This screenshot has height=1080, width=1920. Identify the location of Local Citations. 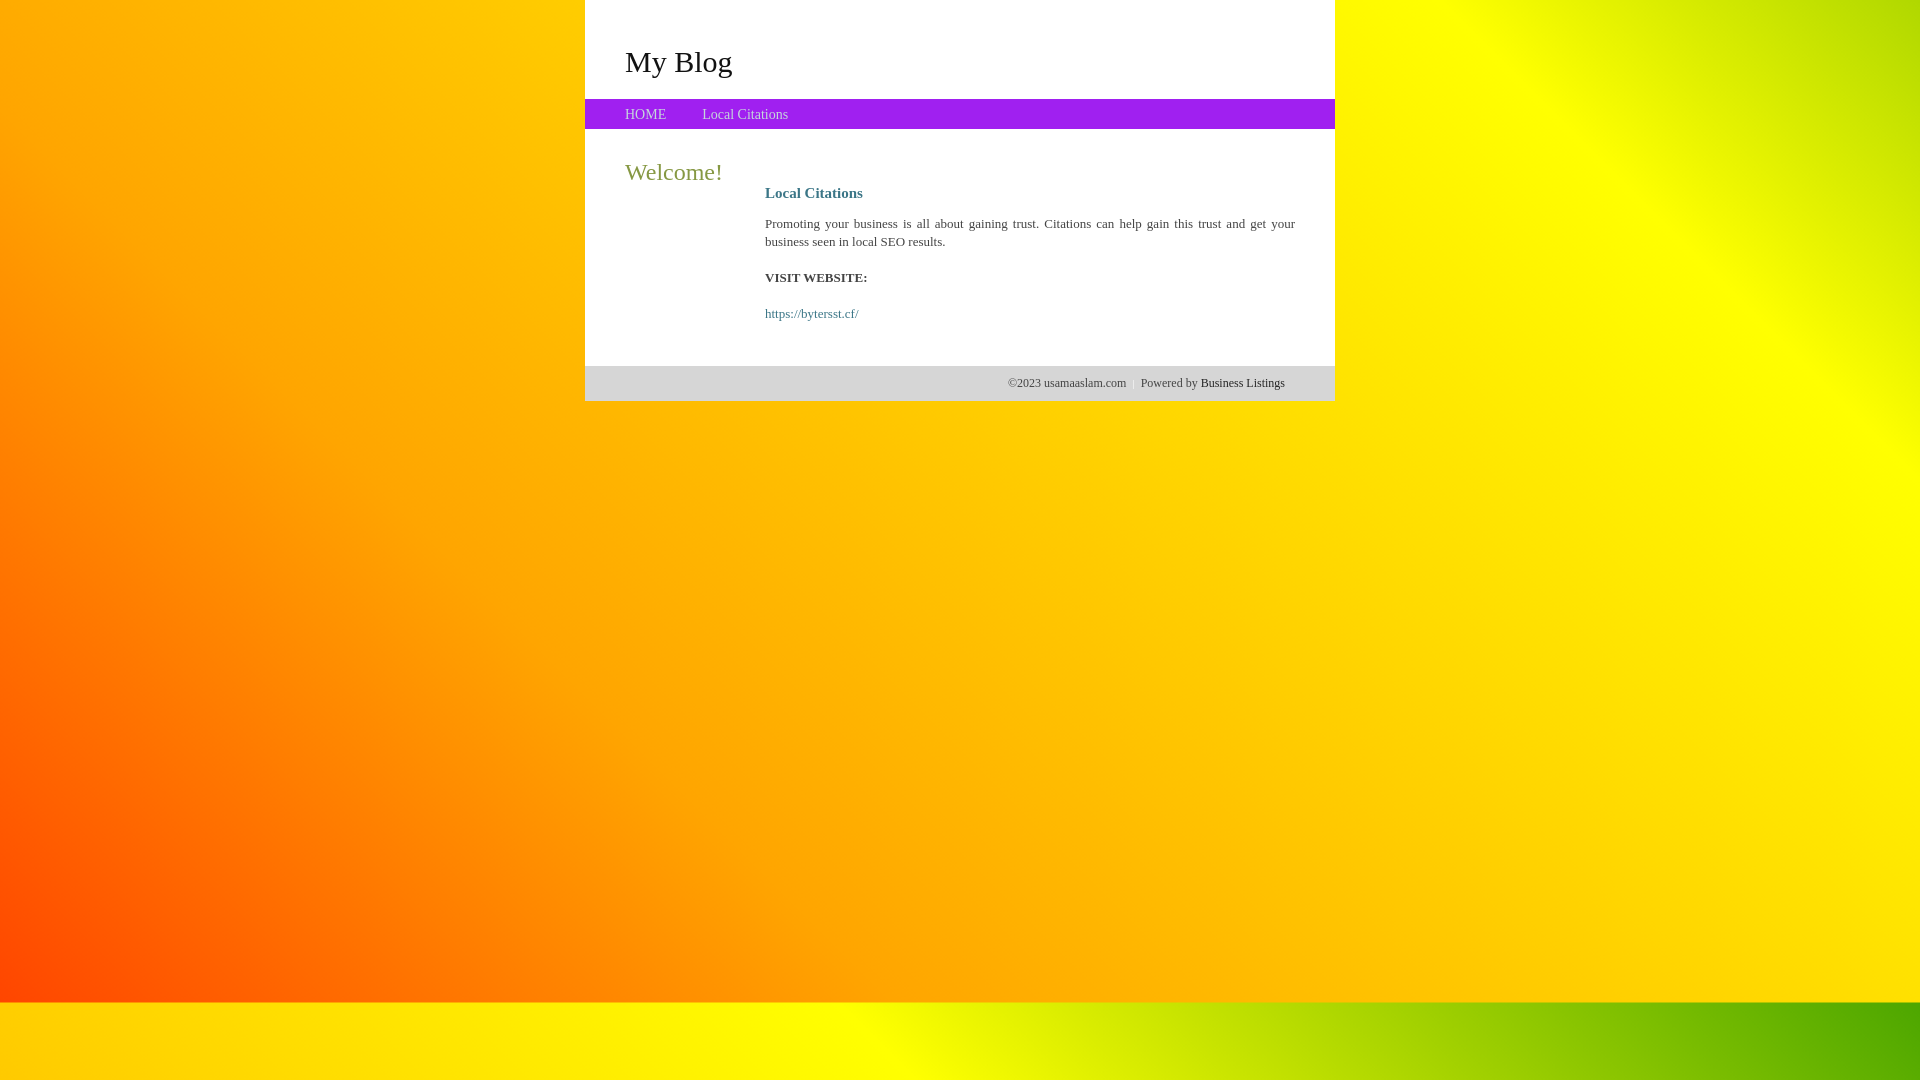
(745, 114).